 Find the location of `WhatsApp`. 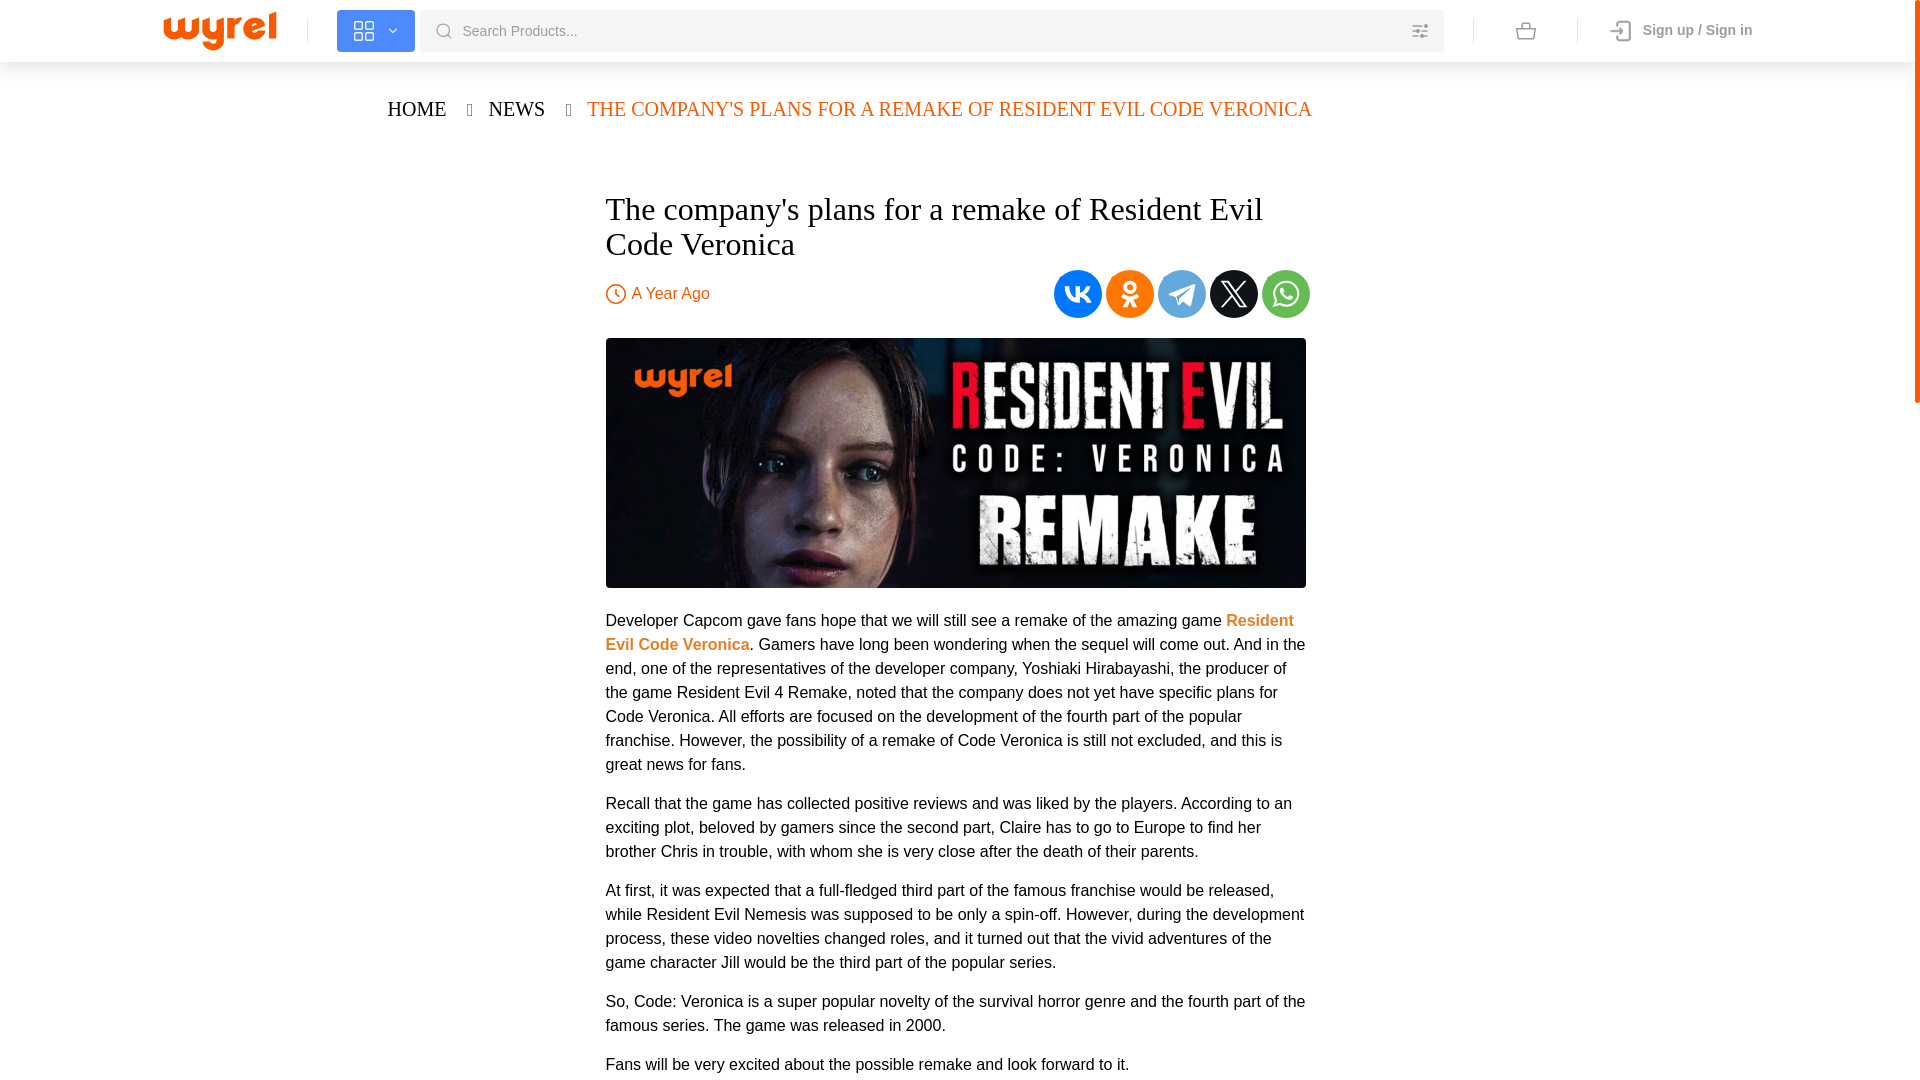

WhatsApp is located at coordinates (1285, 294).